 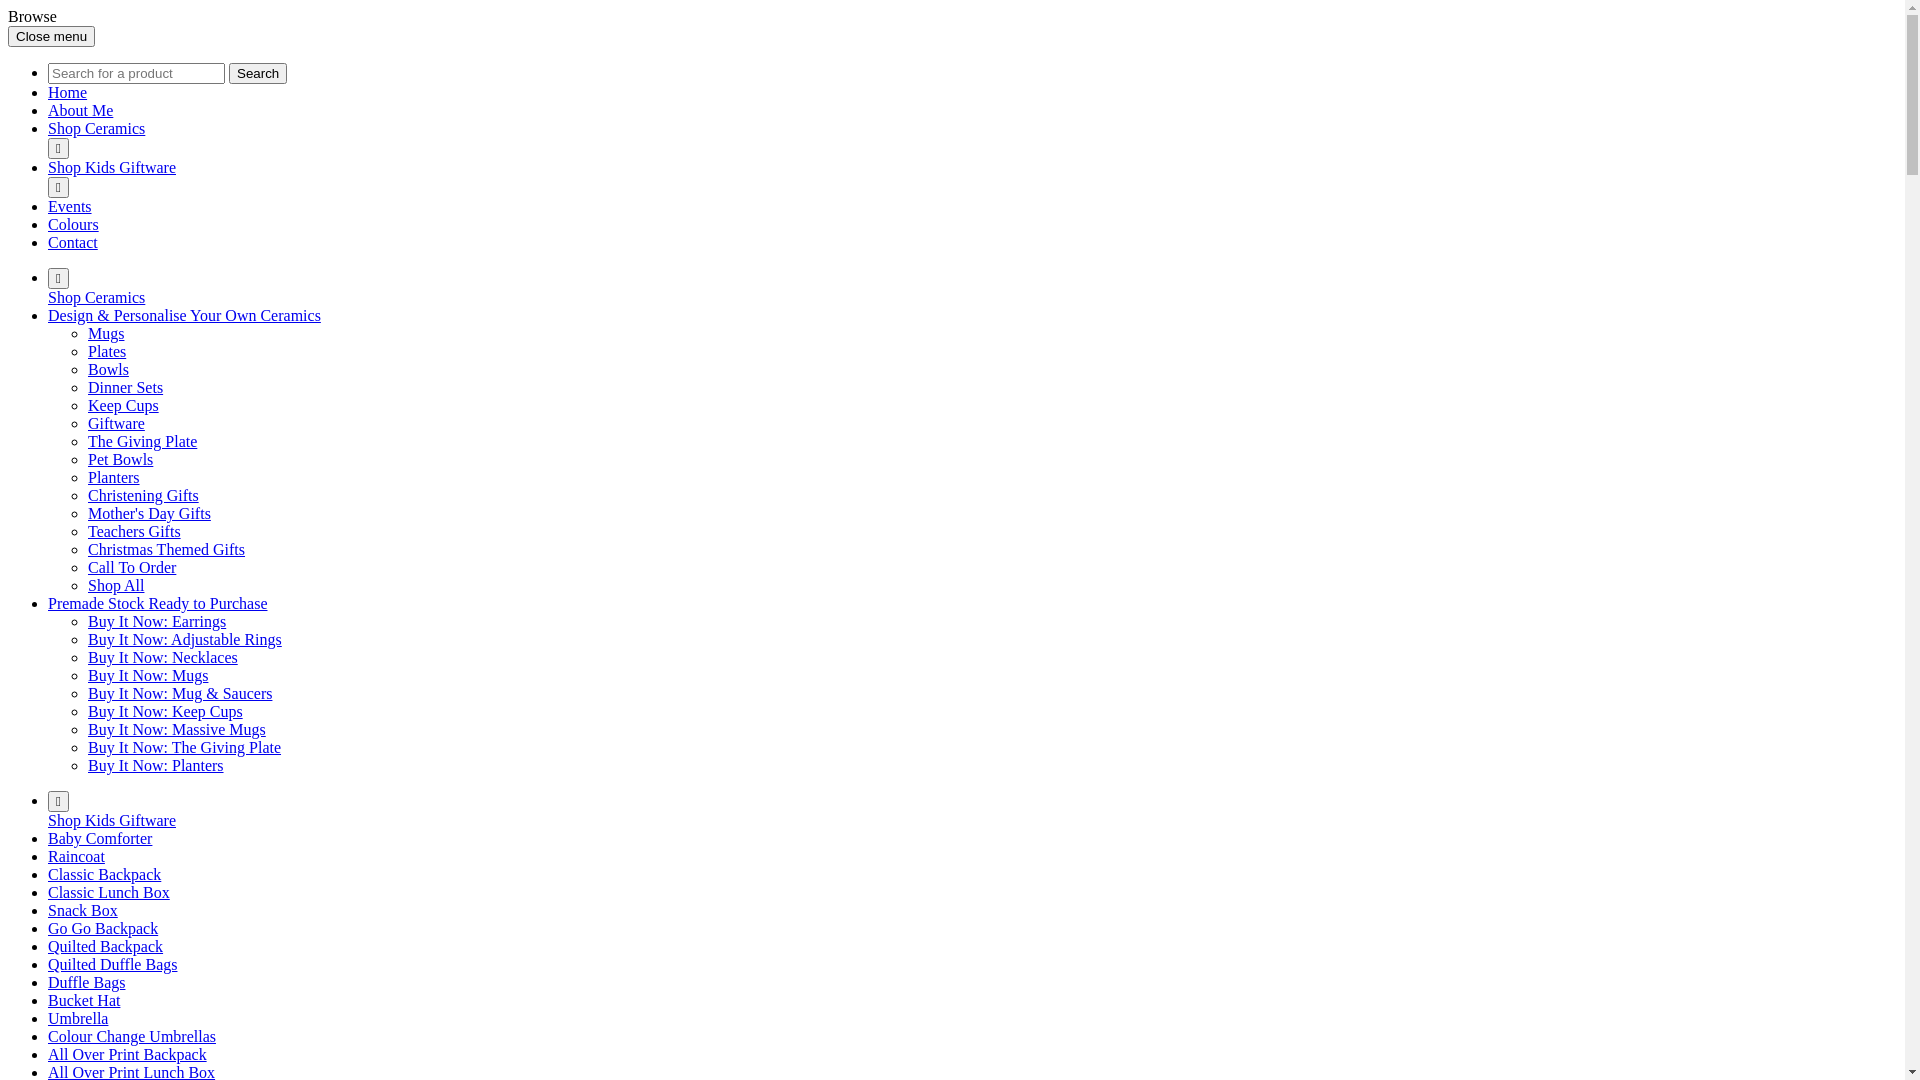 I want to click on Buy It Now: Mugs, so click(x=148, y=676).